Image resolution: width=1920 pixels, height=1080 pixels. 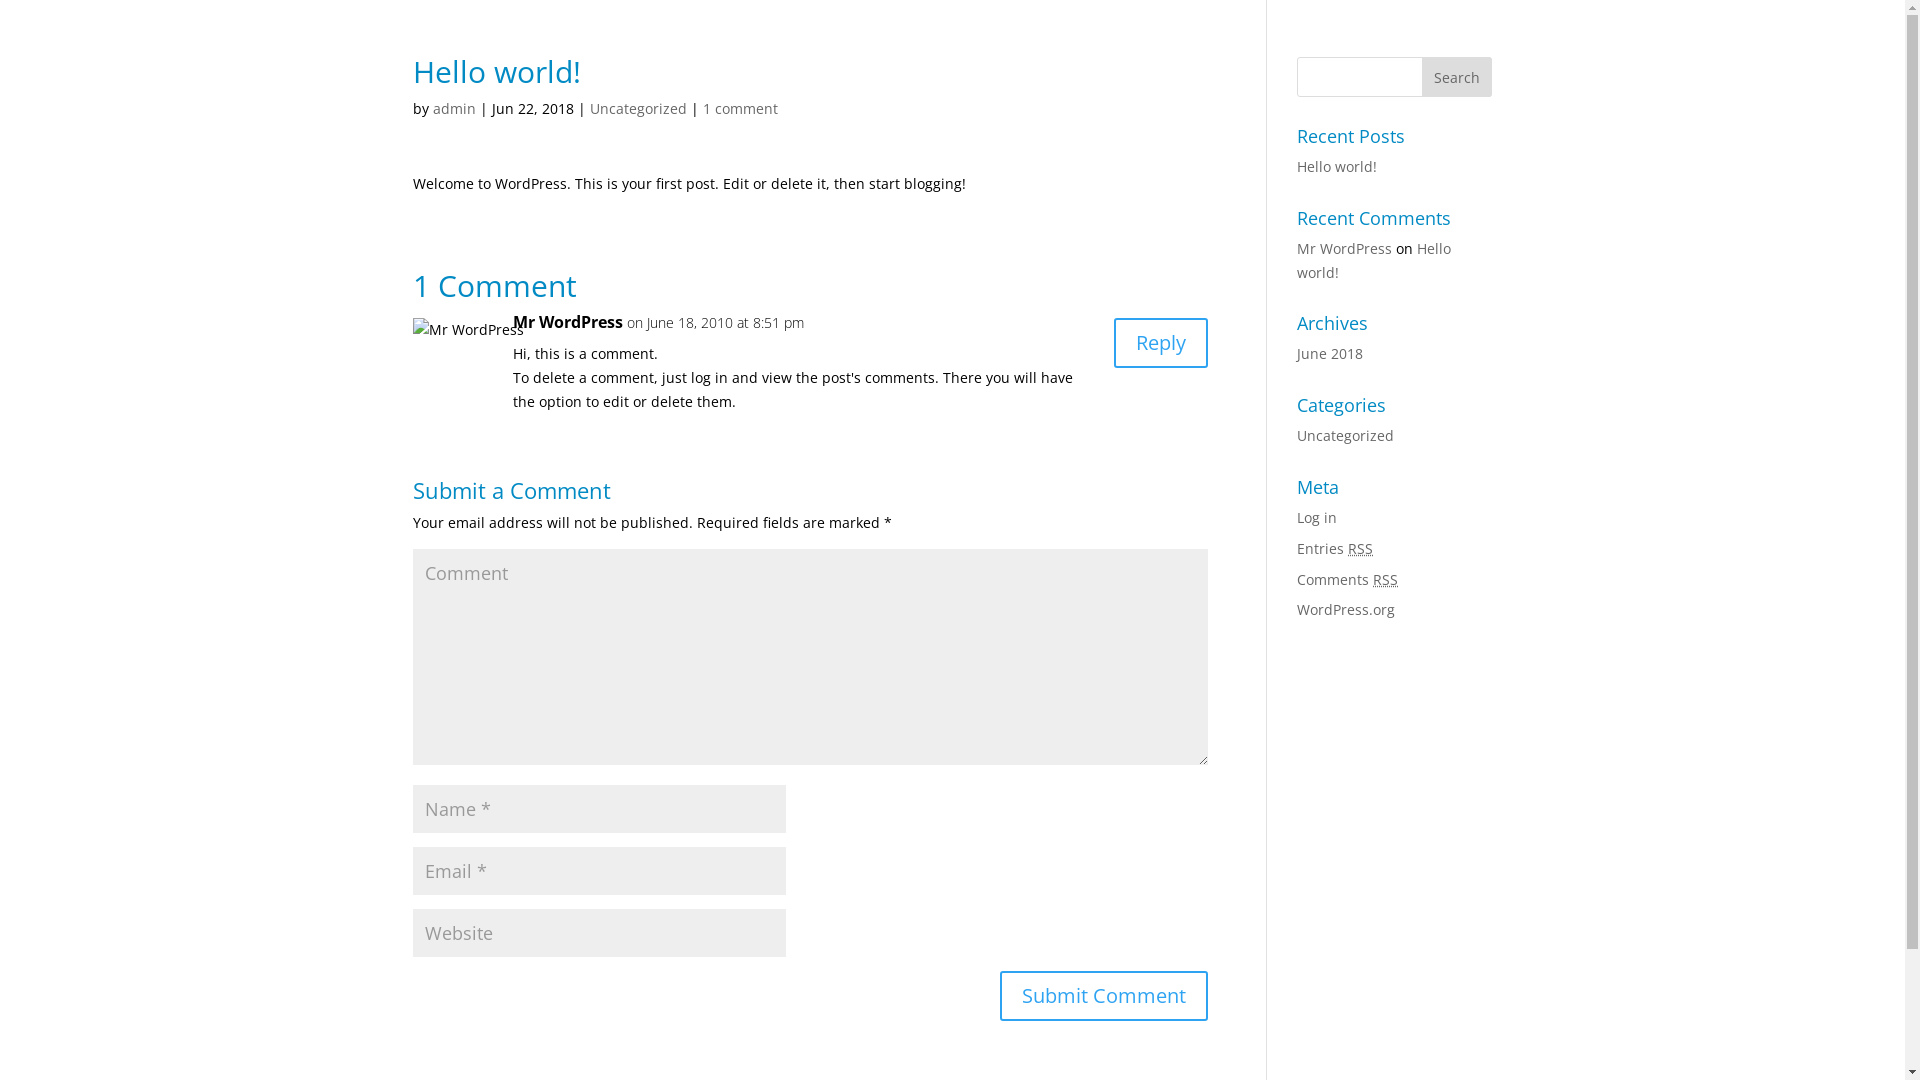 I want to click on Mr WordPress, so click(x=567, y=323).